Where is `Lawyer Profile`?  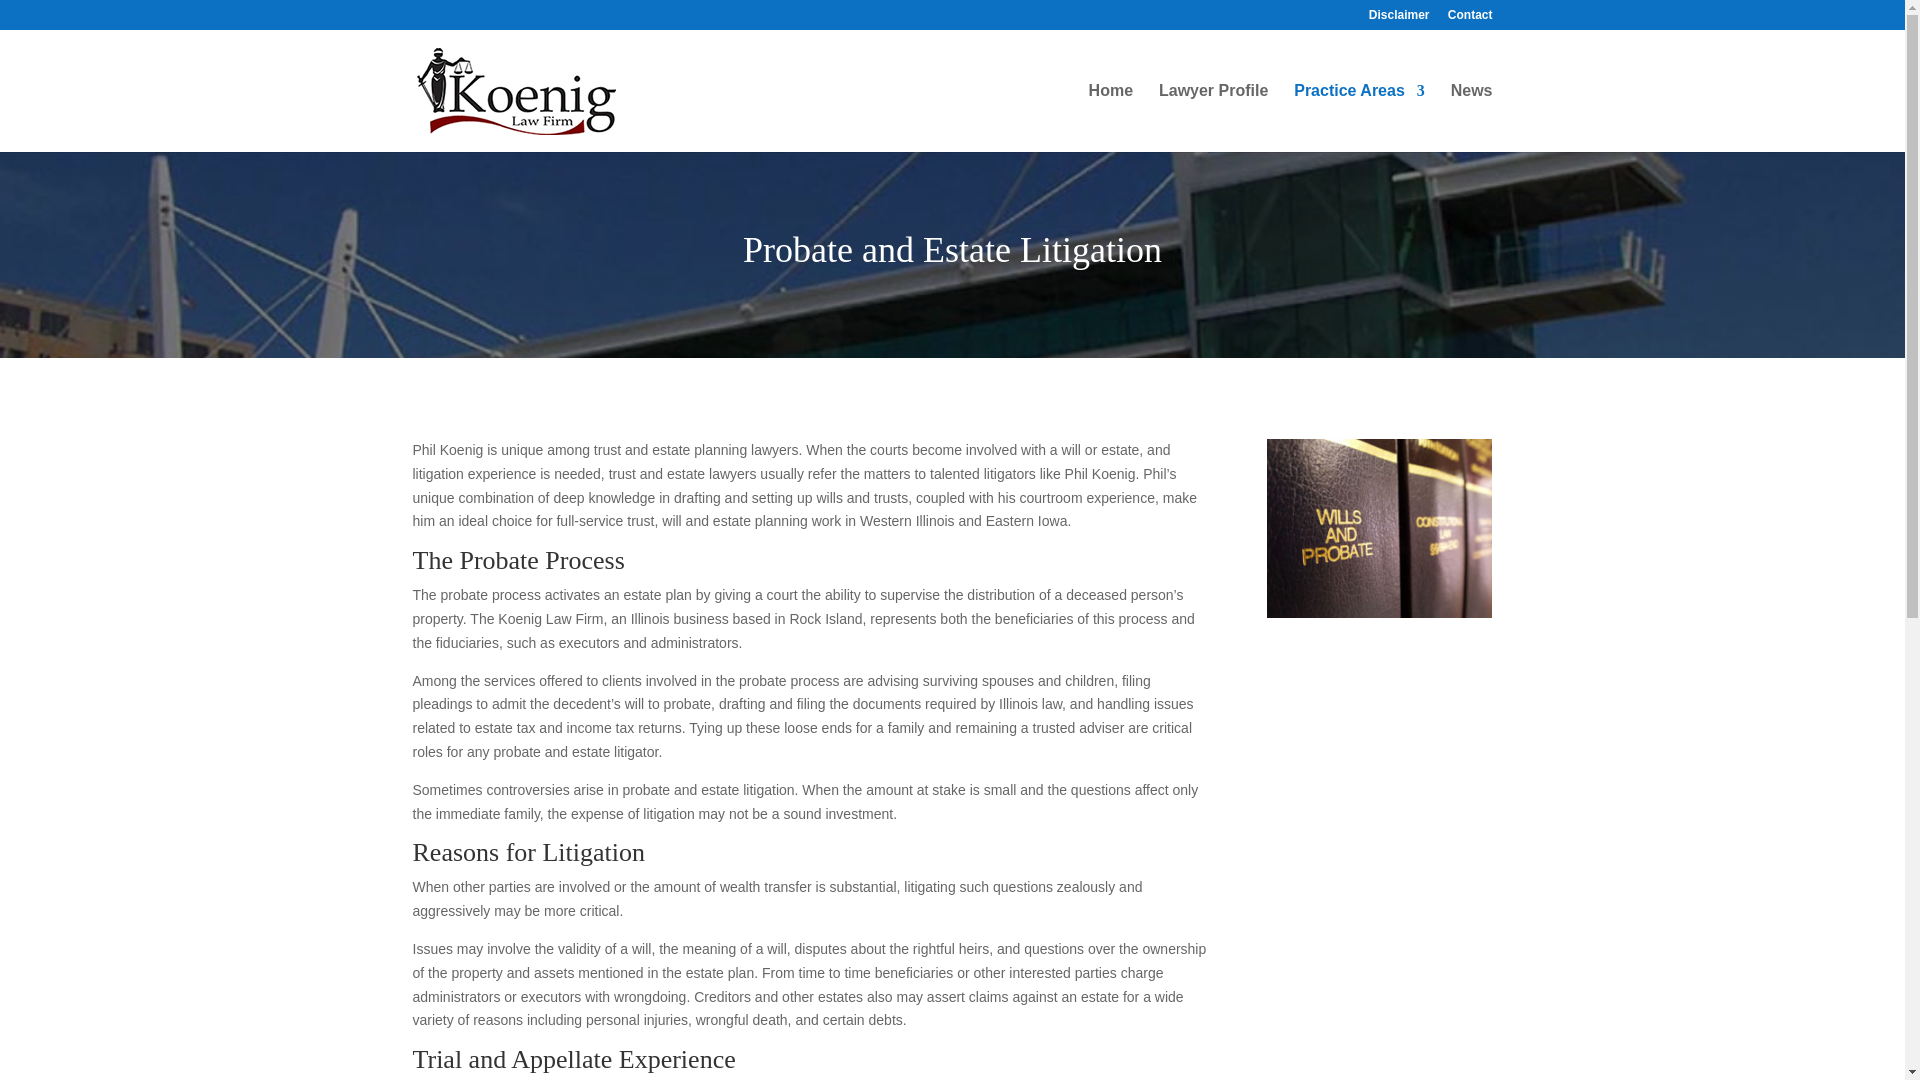 Lawyer Profile is located at coordinates (1213, 118).